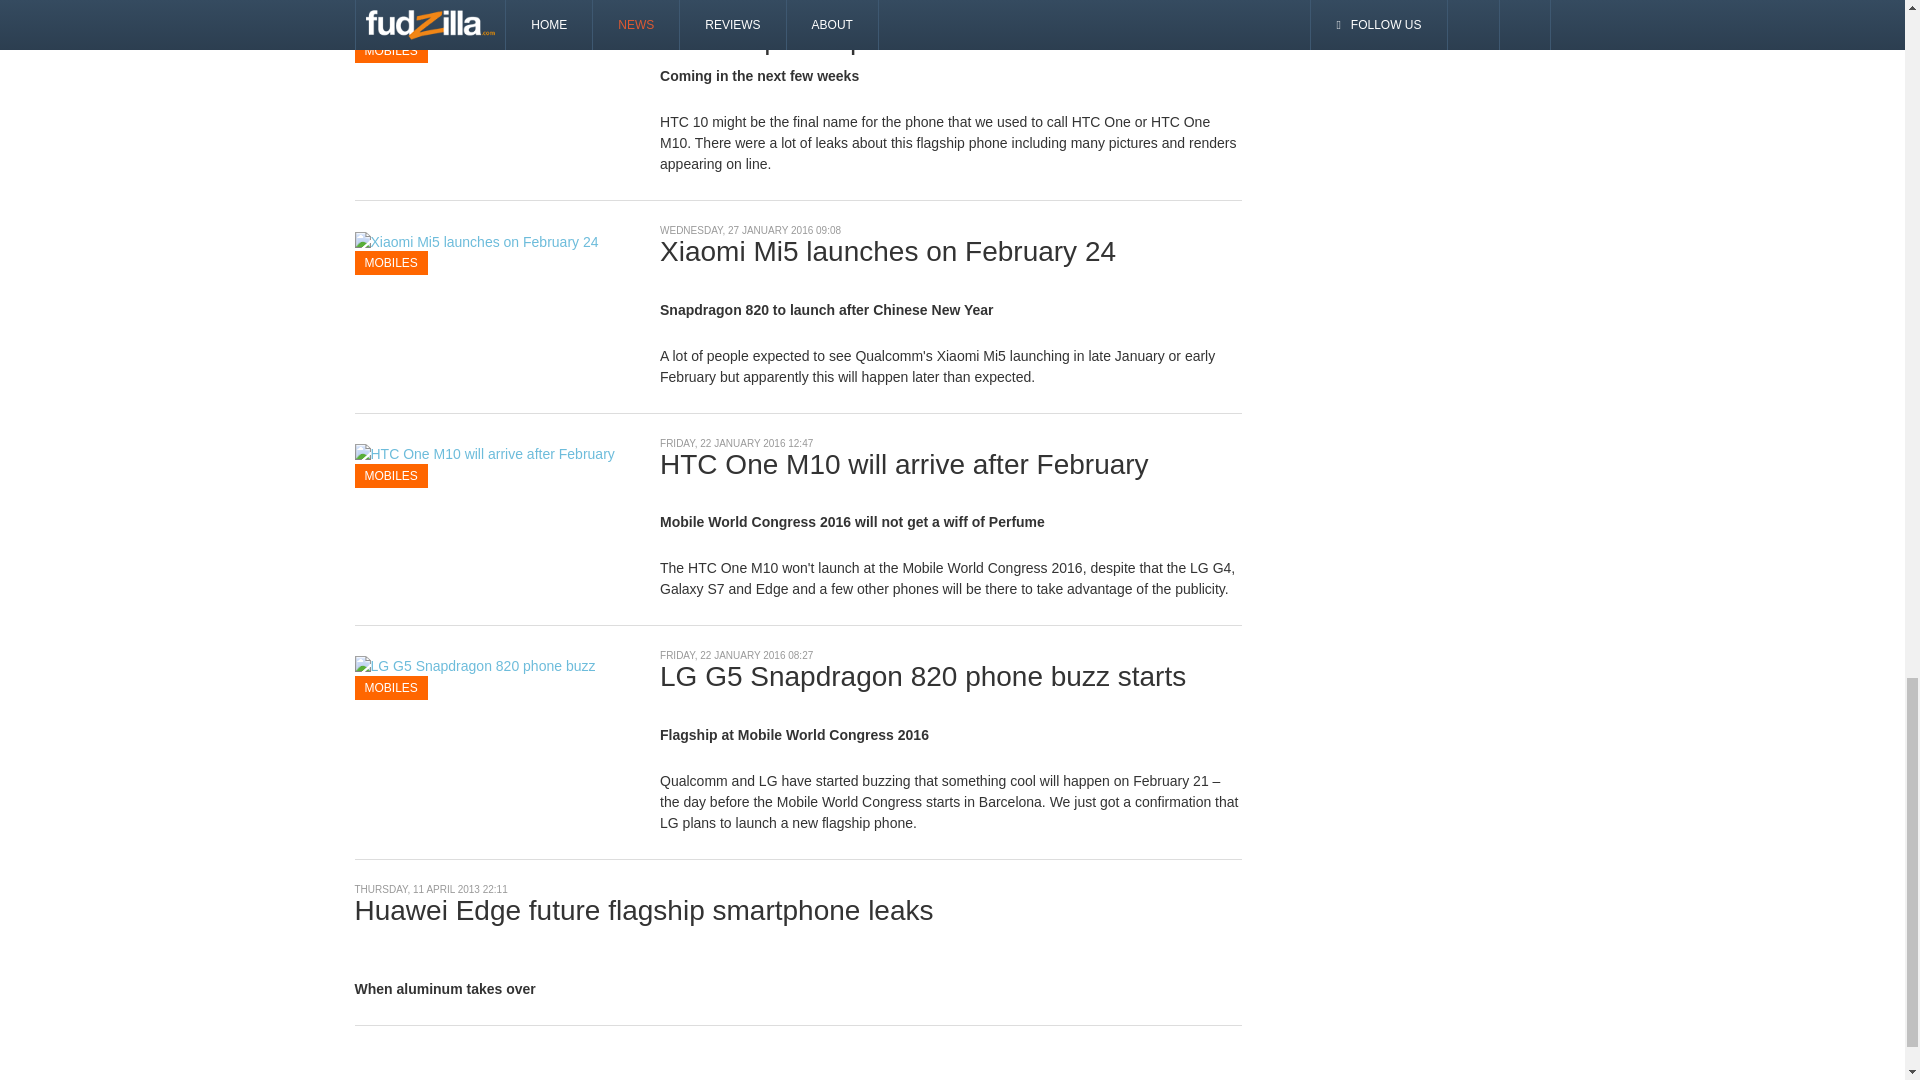 This screenshot has width=1920, height=1080. What do you see at coordinates (475, 241) in the screenshot?
I see `Xiaomi Mi5 launches on February 24` at bounding box center [475, 241].